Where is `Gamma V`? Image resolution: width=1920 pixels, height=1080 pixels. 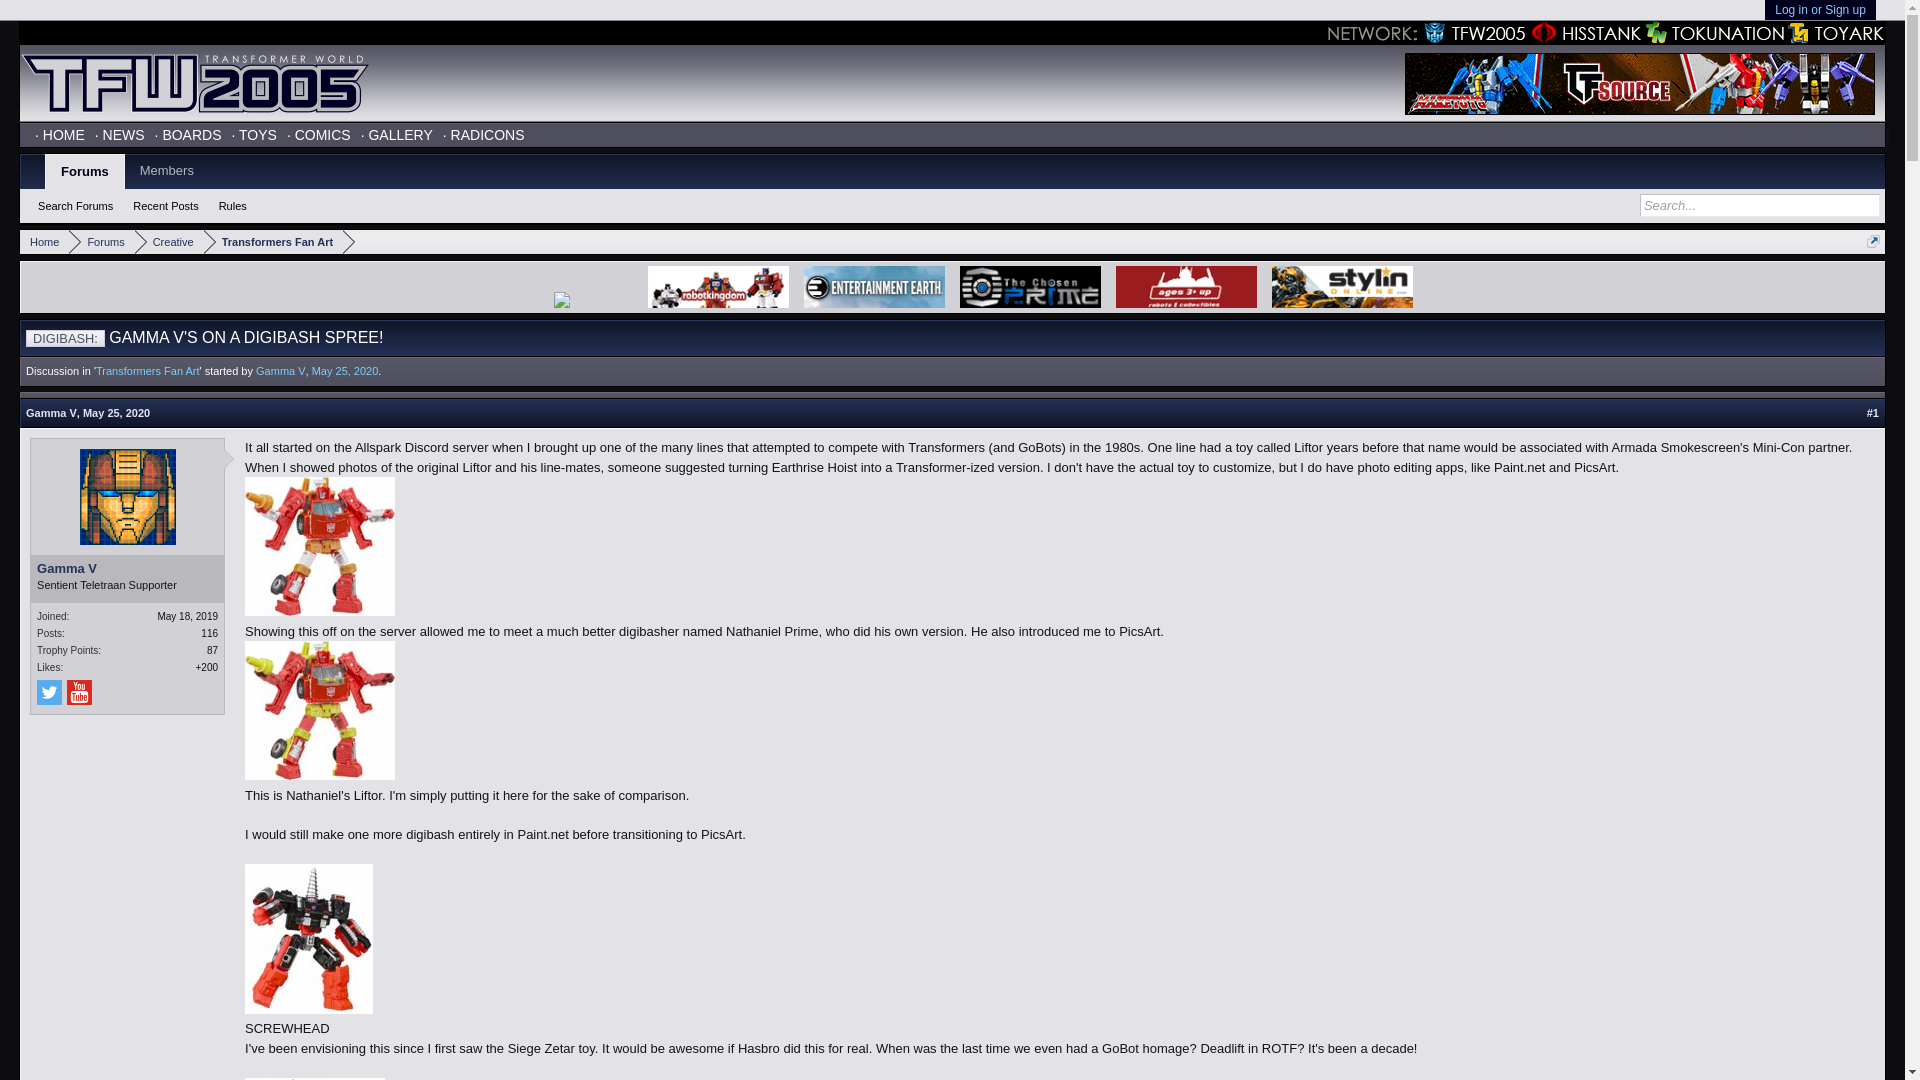
Gamma V is located at coordinates (51, 413).